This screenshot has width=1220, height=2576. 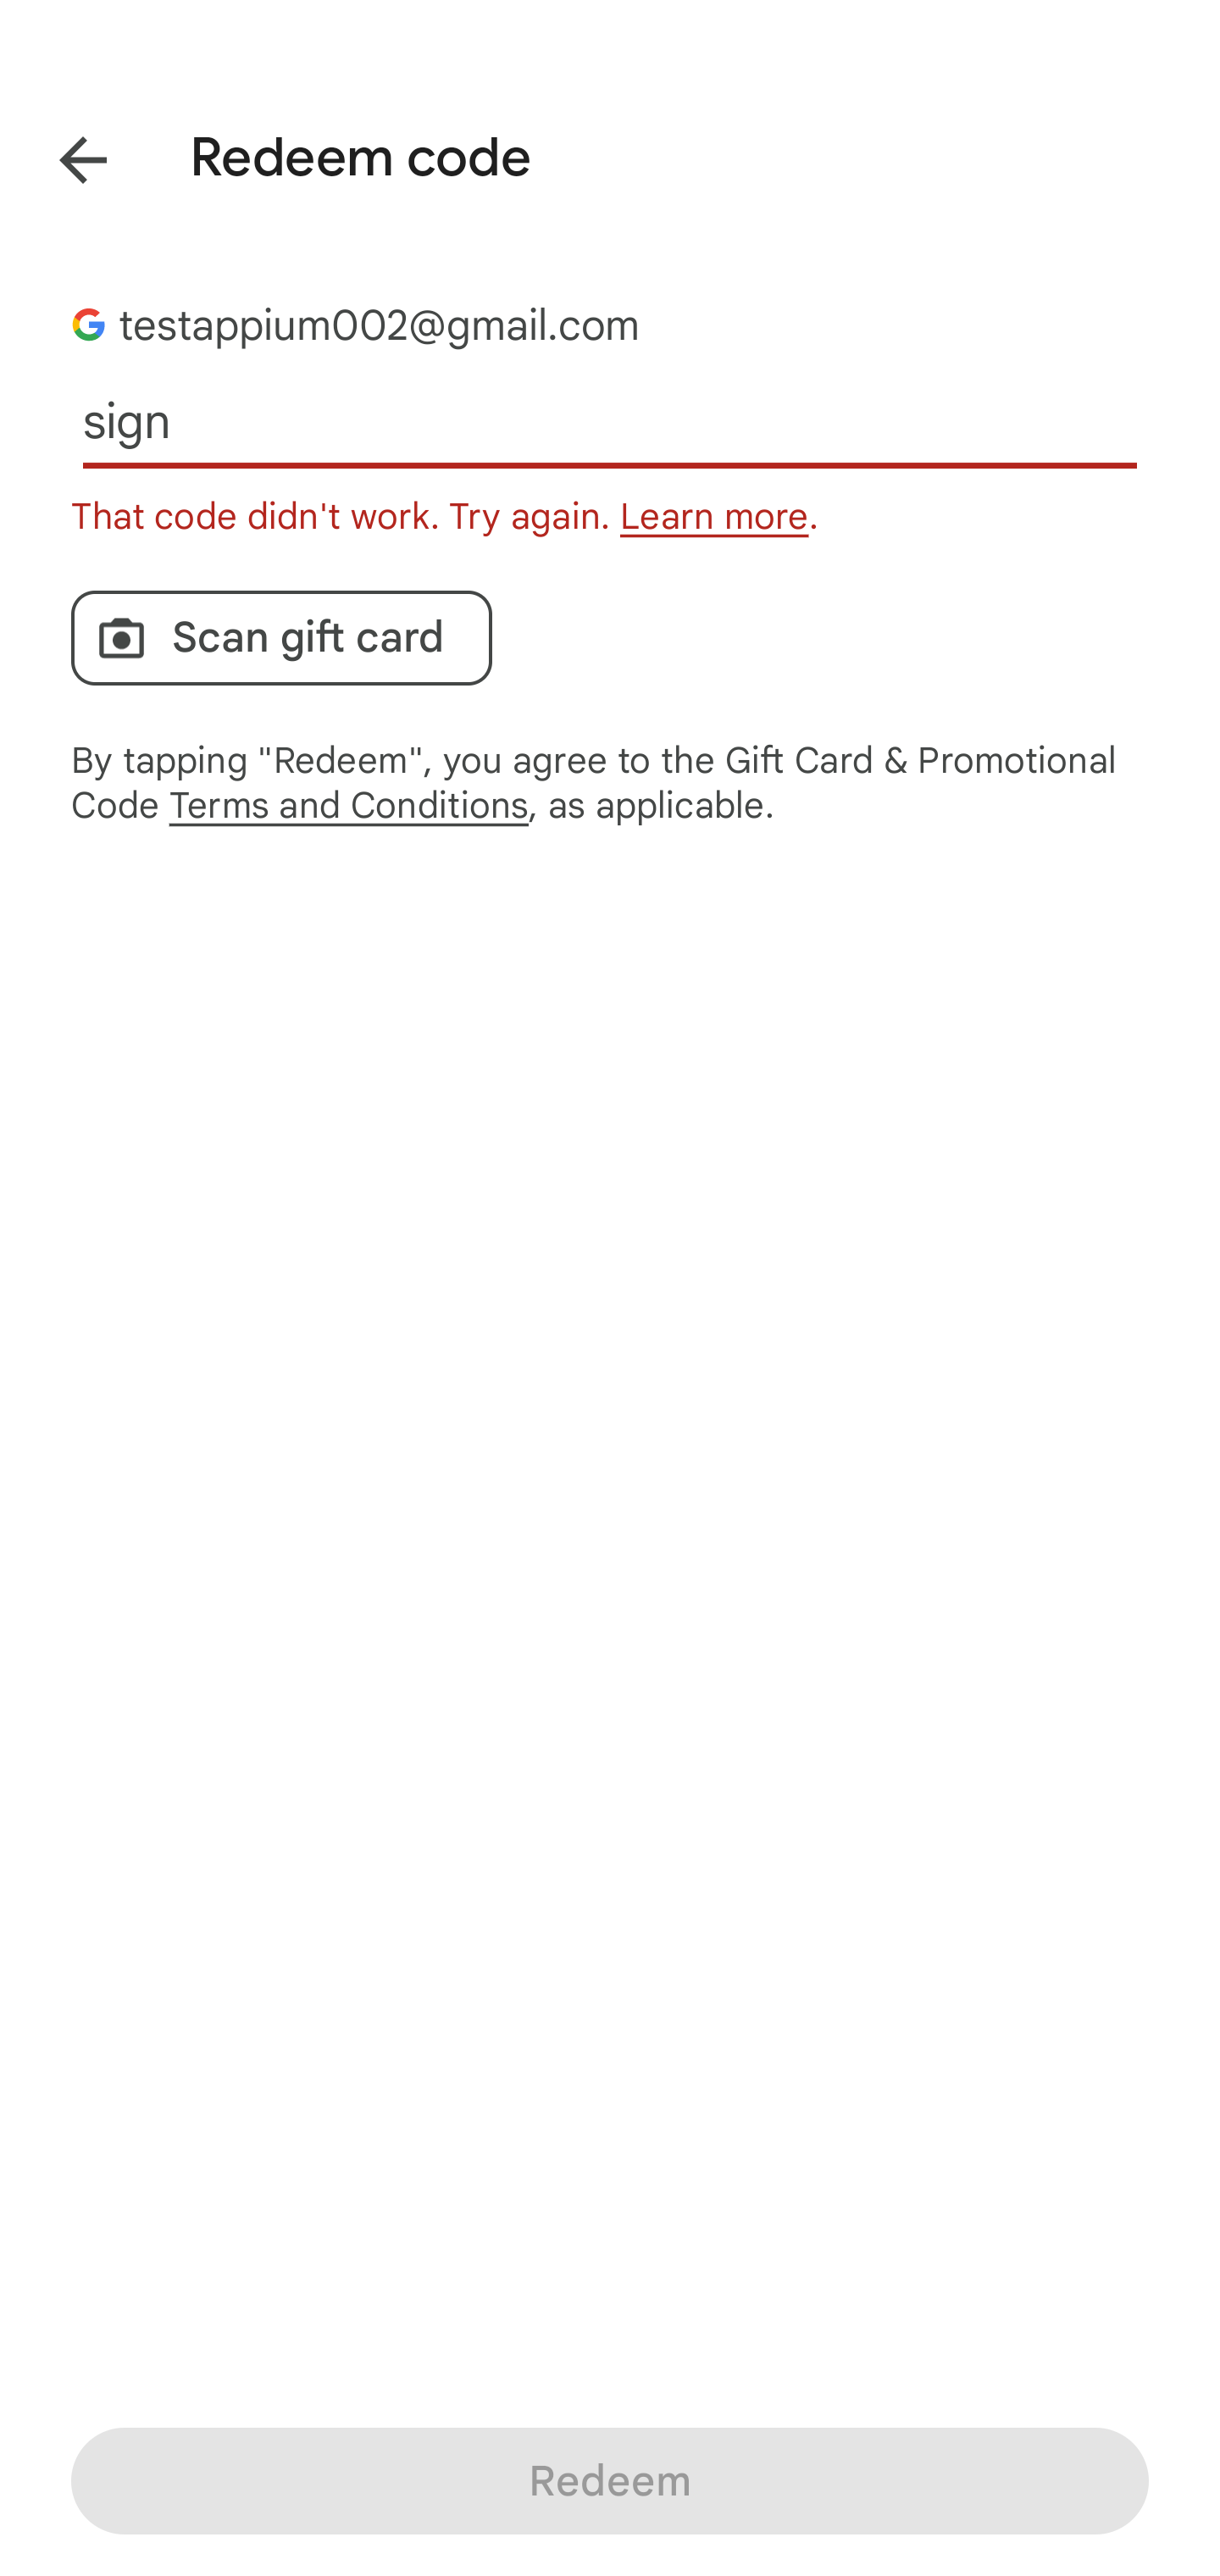 What do you see at coordinates (281, 637) in the screenshot?
I see `Scan gift card` at bounding box center [281, 637].